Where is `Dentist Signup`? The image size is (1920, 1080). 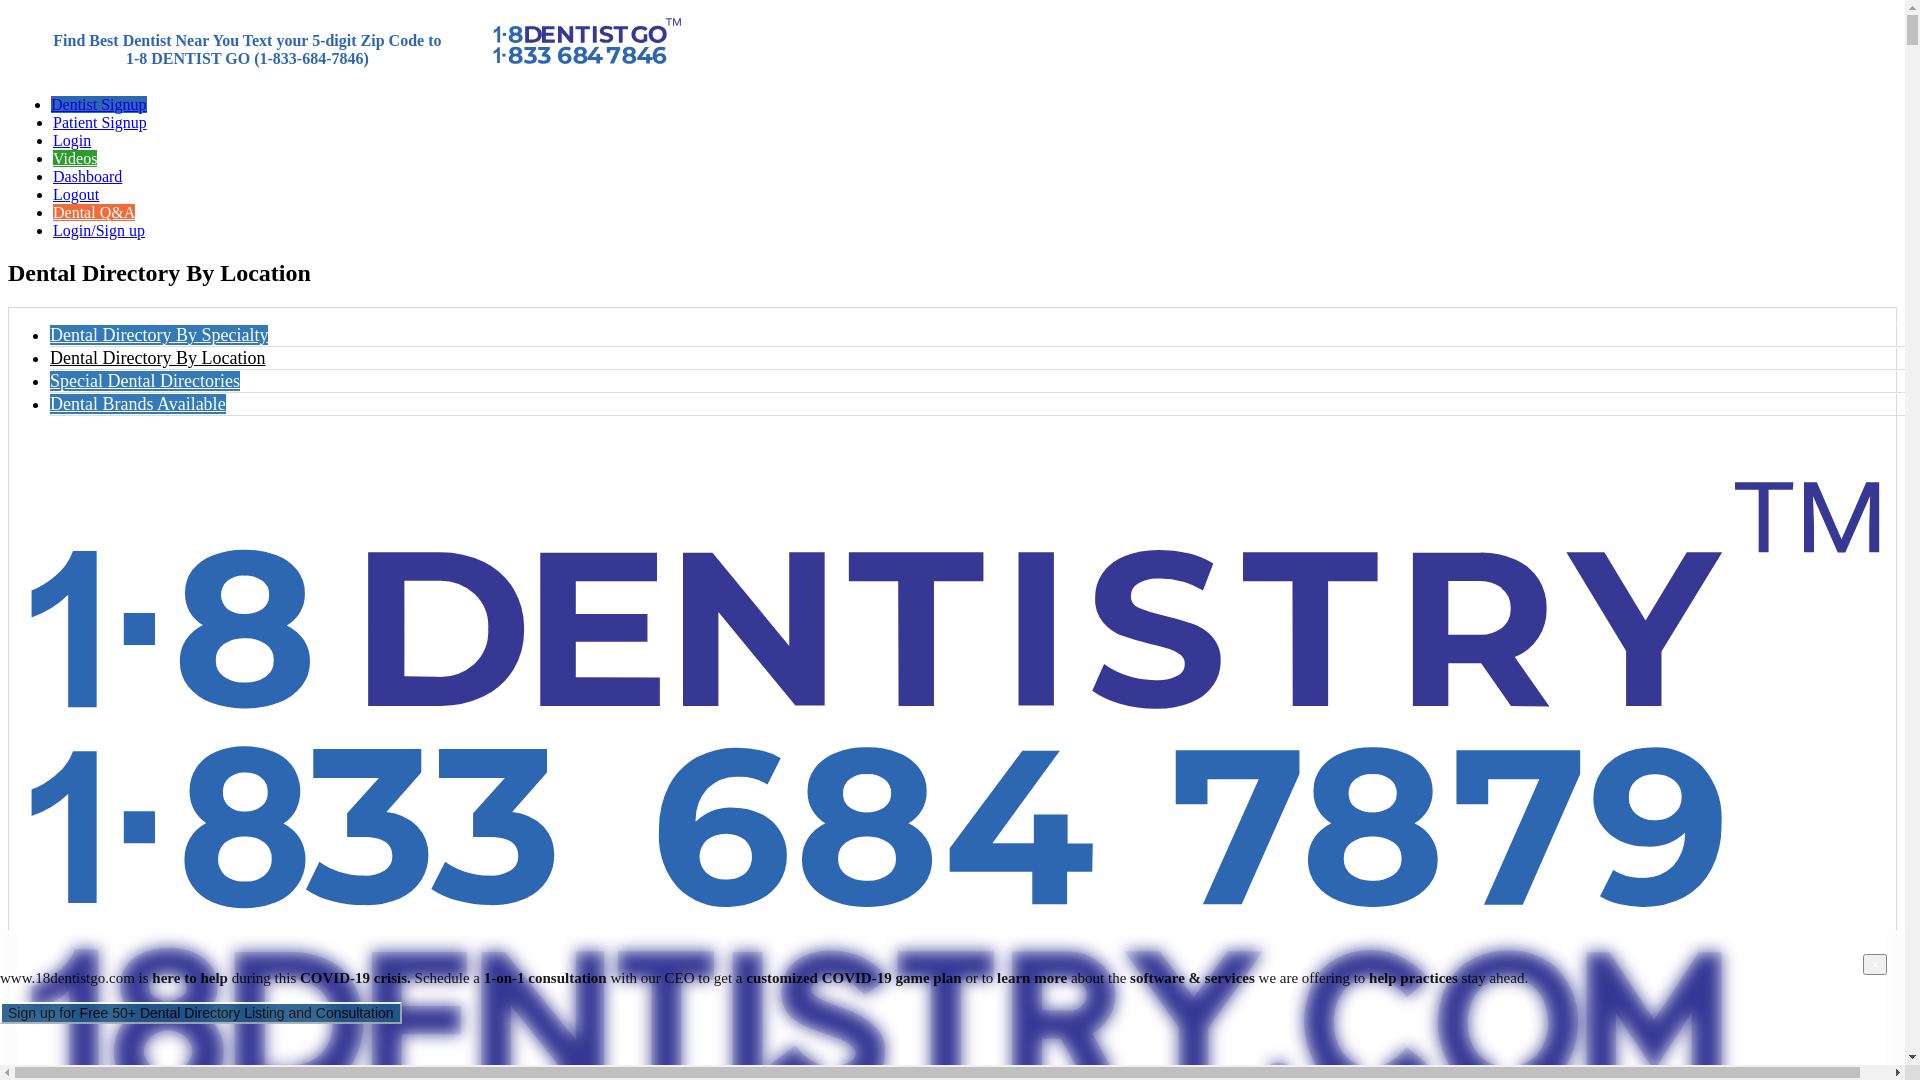
Dentist Signup is located at coordinates (99, 104).